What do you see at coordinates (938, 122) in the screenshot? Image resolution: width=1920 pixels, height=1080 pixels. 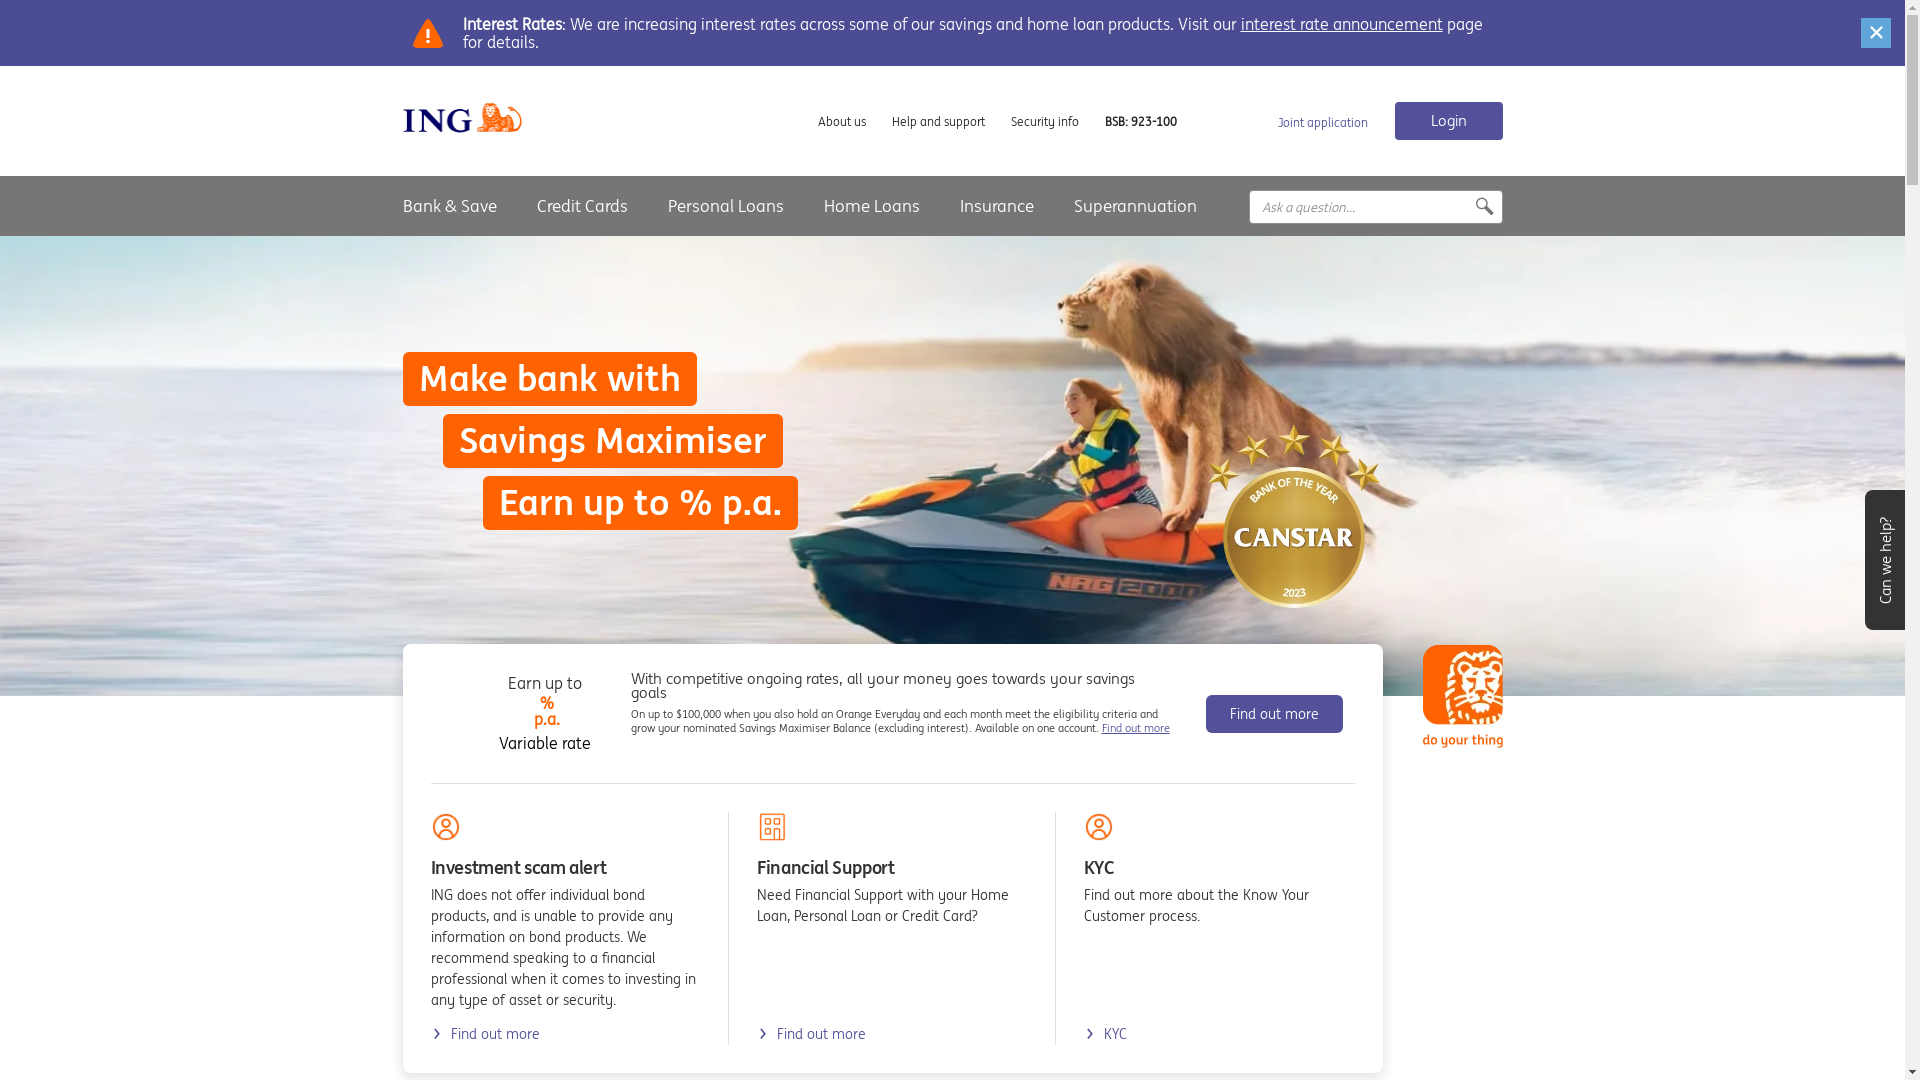 I see `Help and support` at bounding box center [938, 122].